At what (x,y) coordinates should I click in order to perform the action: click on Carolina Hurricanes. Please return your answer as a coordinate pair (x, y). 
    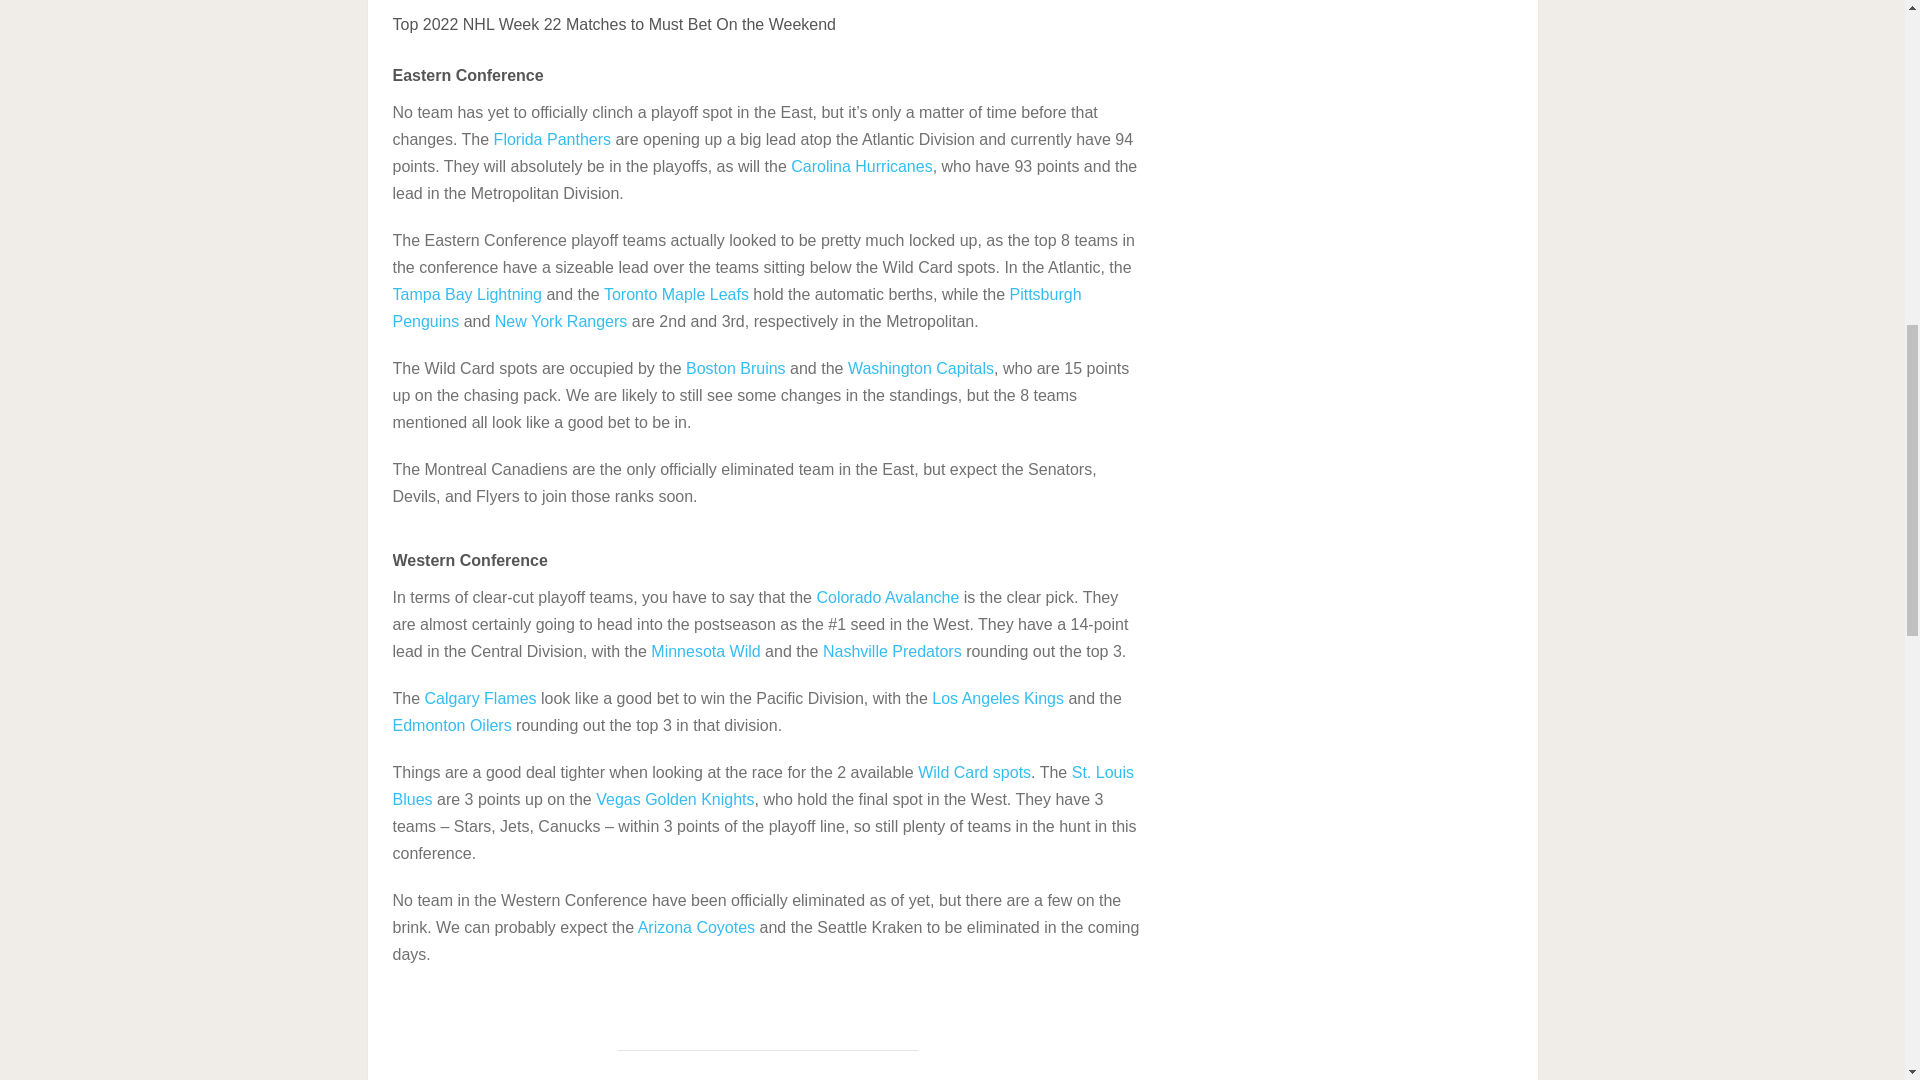
    Looking at the image, I should click on (861, 166).